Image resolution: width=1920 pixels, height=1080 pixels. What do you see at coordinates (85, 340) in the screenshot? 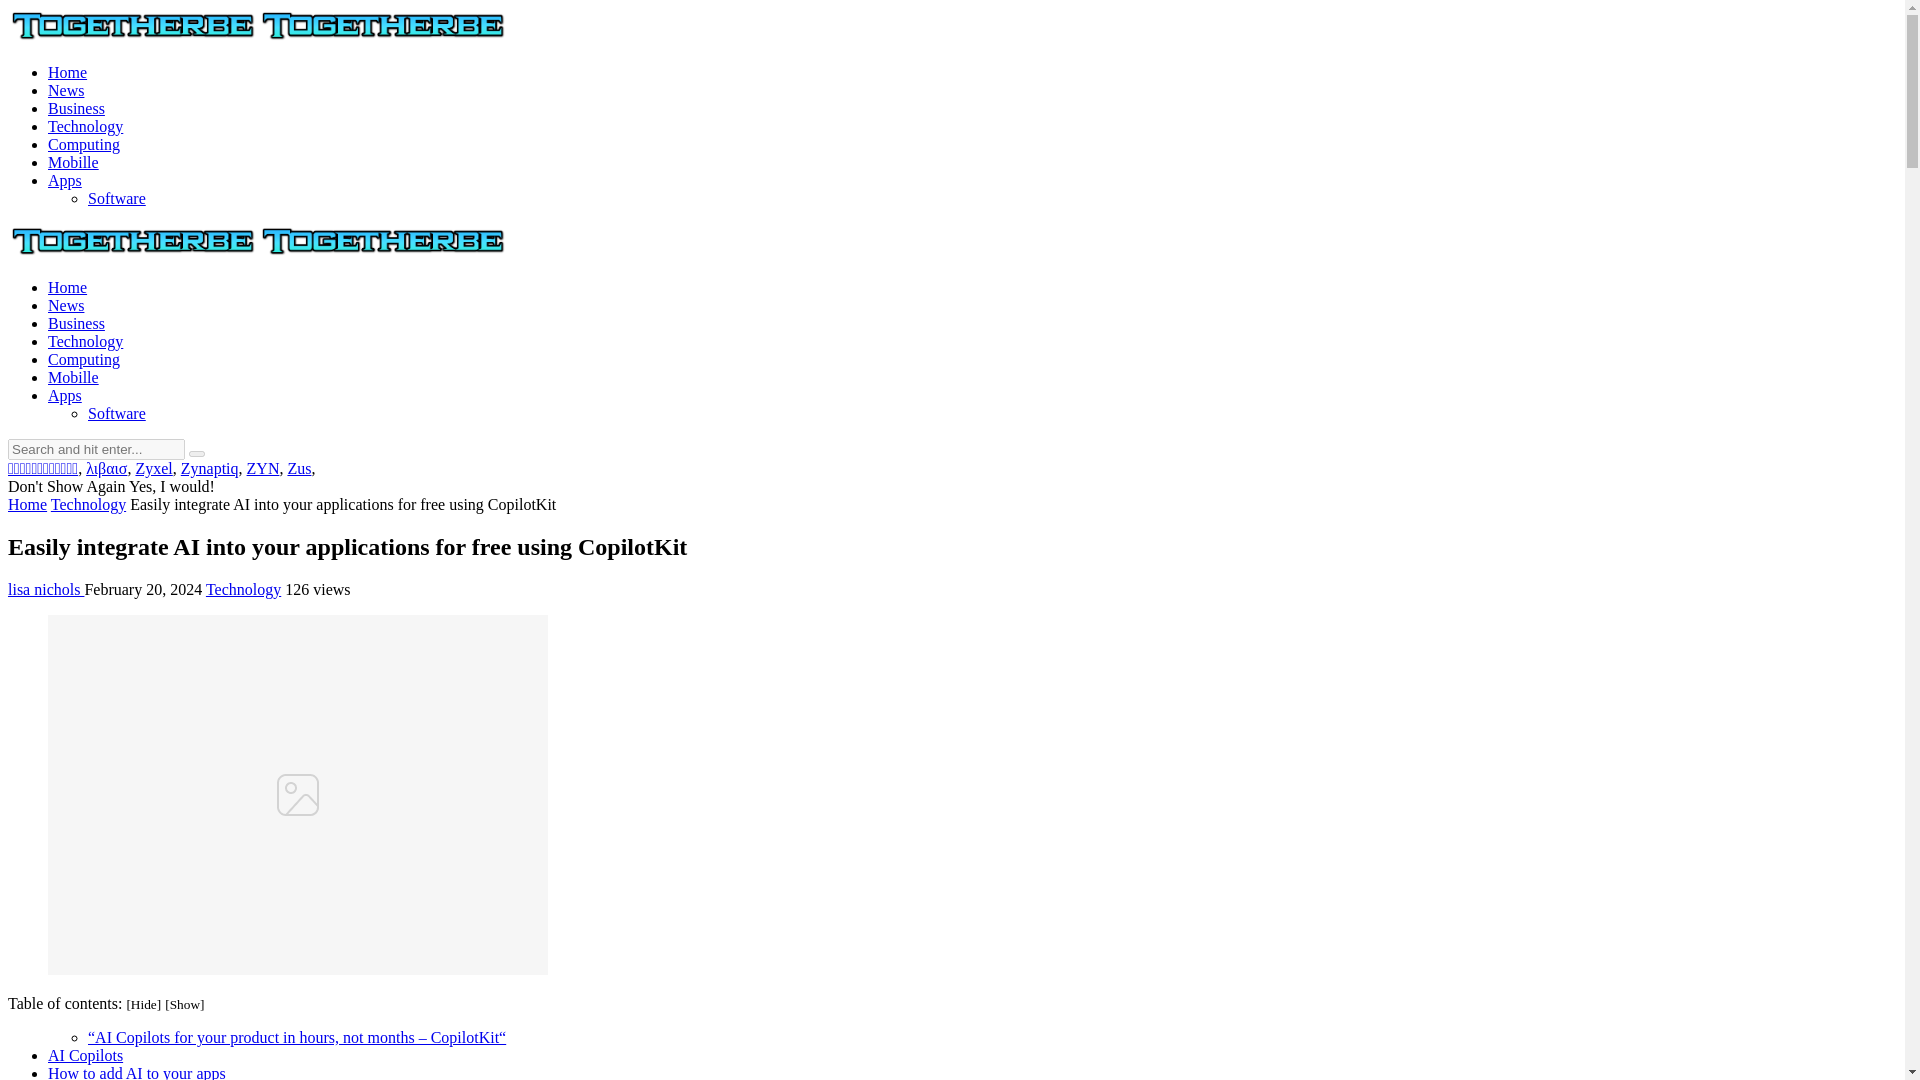
I see `Technology` at bounding box center [85, 340].